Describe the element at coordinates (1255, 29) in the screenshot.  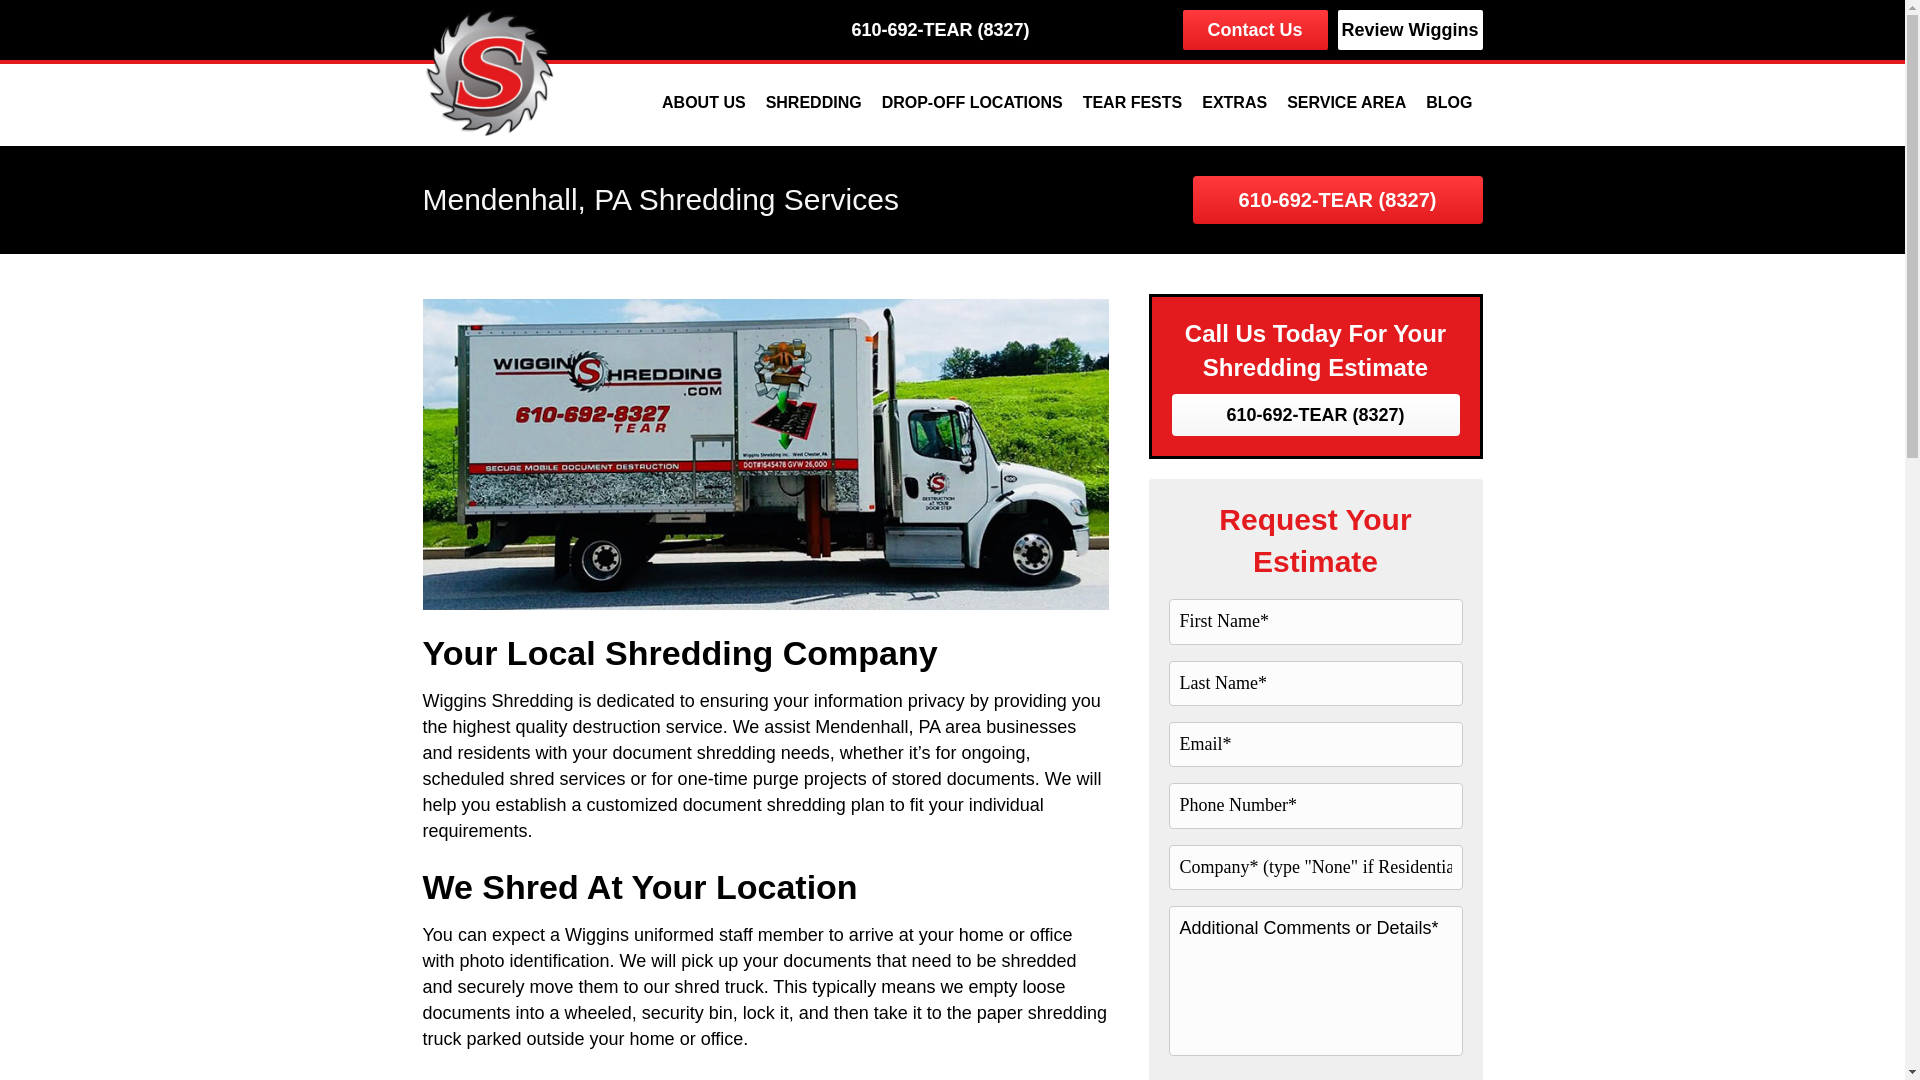
I see `Contact Us` at that location.